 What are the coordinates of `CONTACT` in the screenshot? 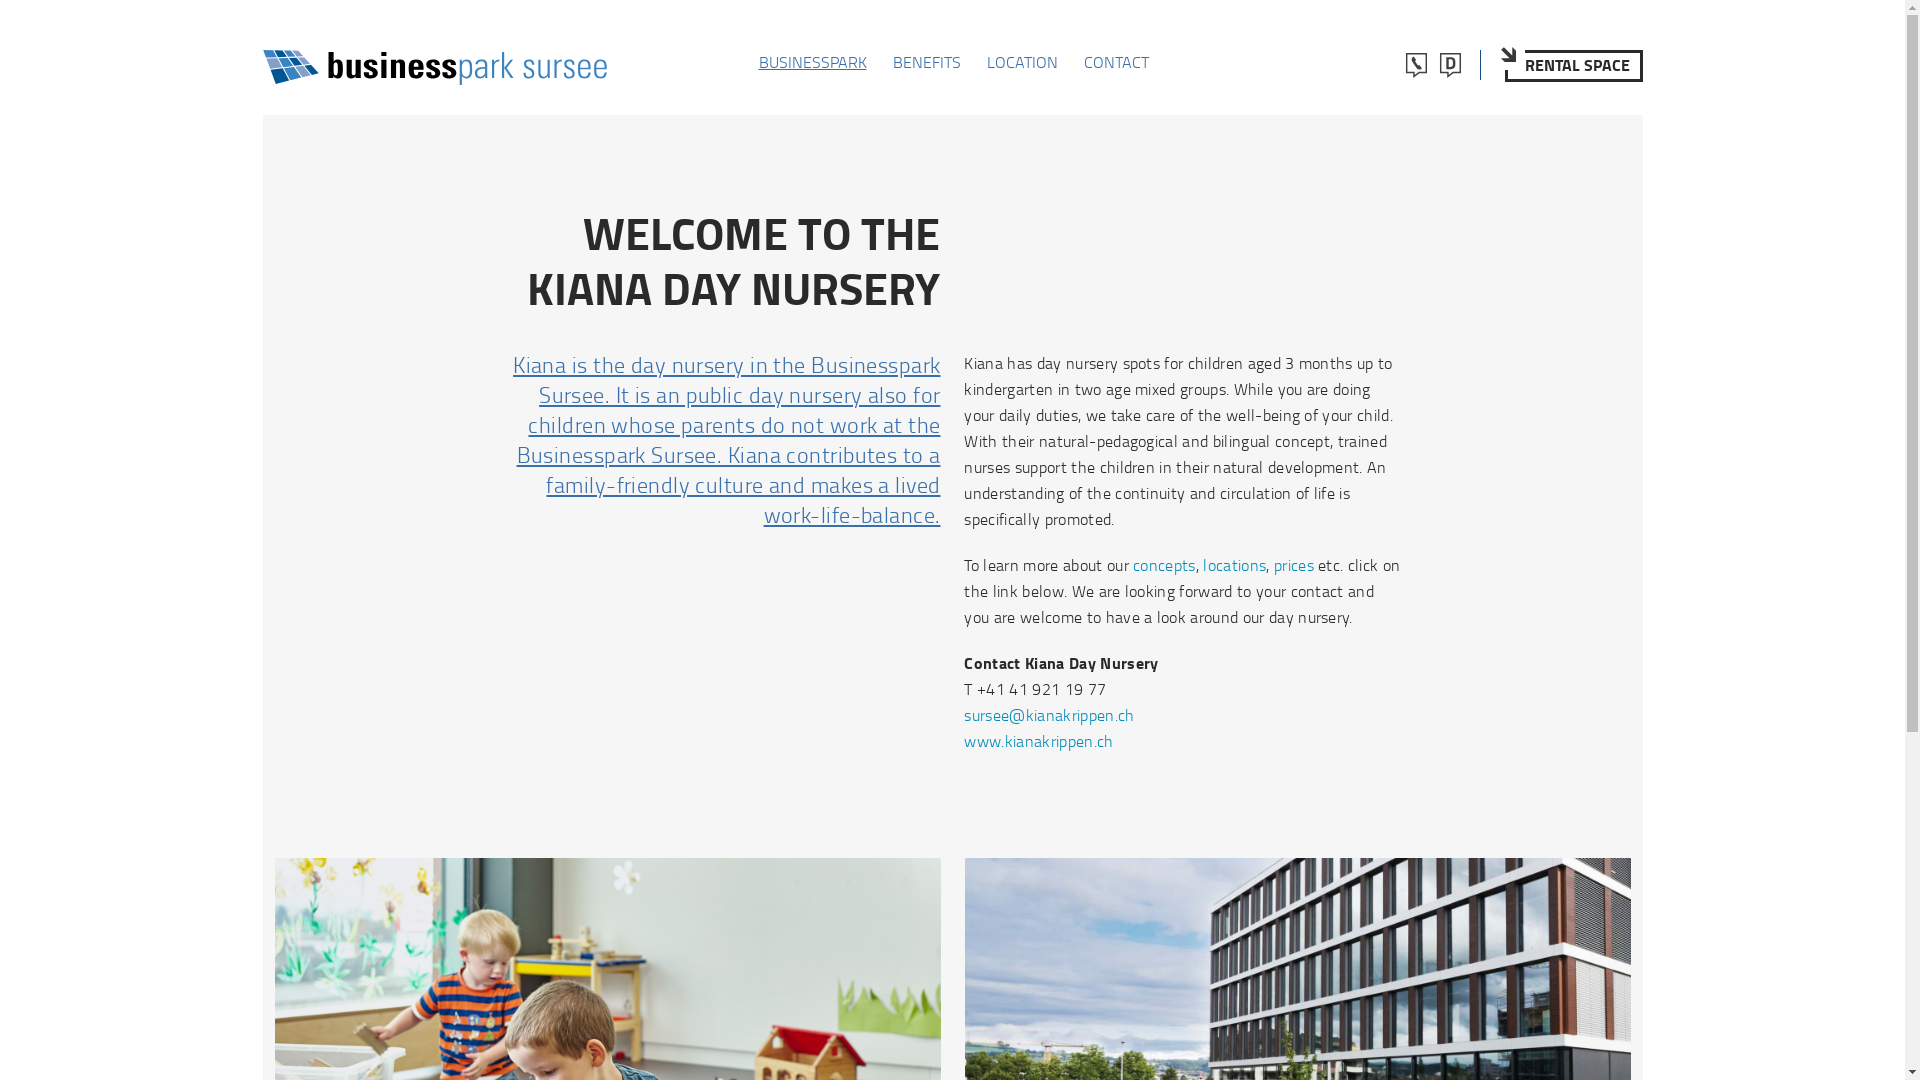 It's located at (1116, 62).